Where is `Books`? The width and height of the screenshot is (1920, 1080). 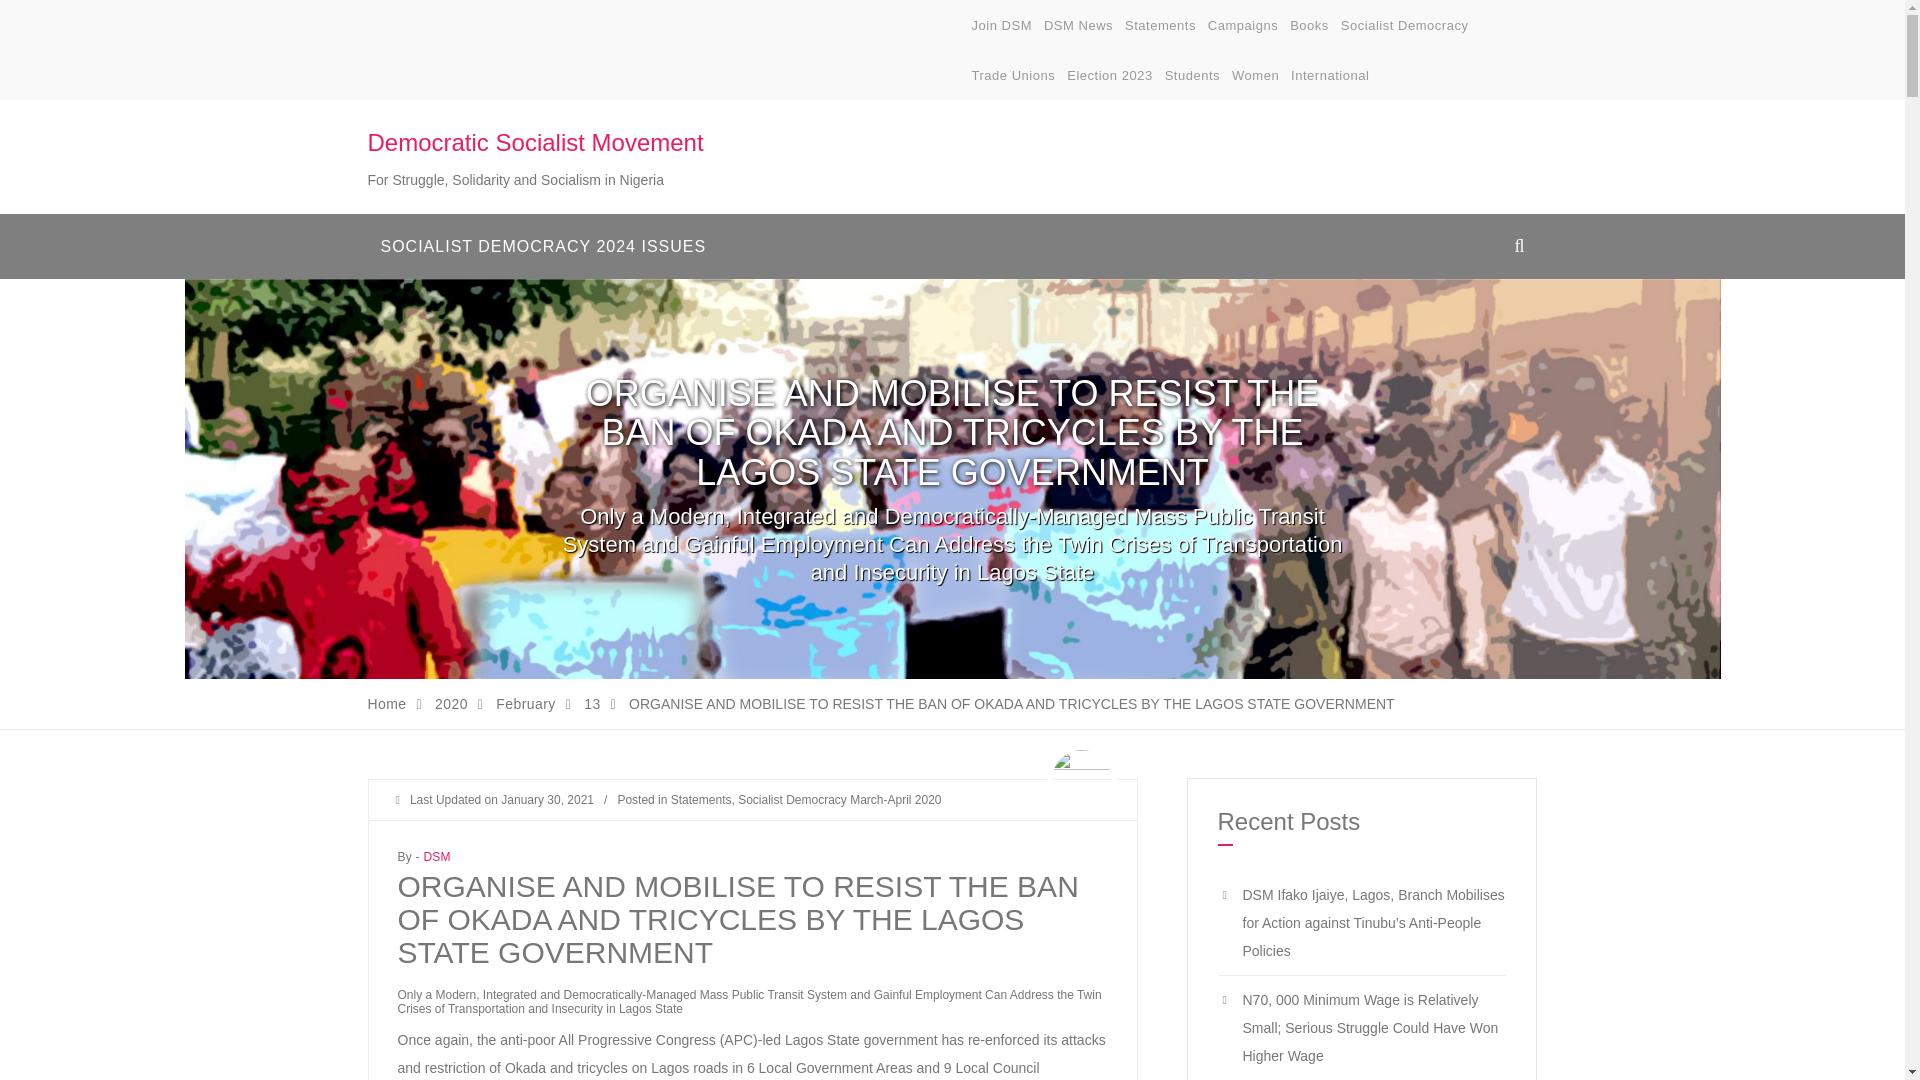 Books is located at coordinates (1309, 26).